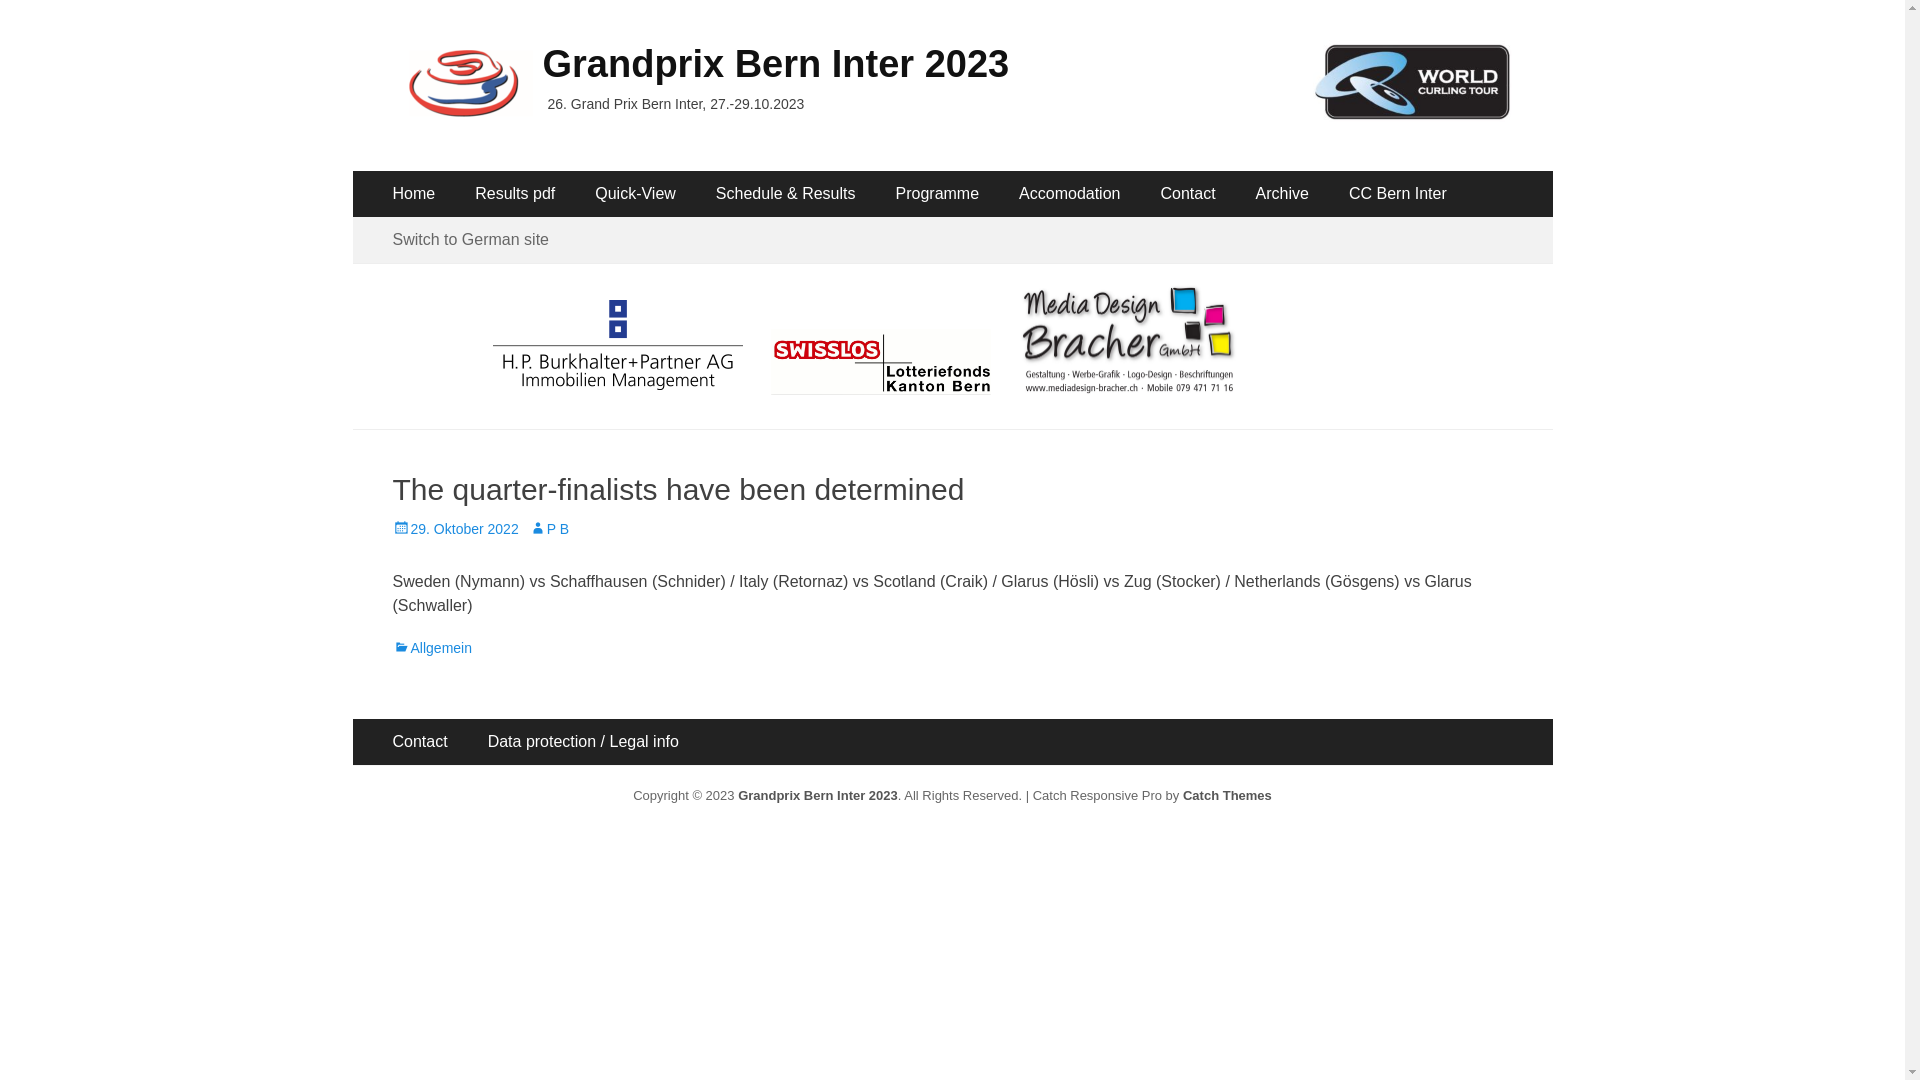 This screenshot has width=1920, height=1080. What do you see at coordinates (420, 742) in the screenshot?
I see `Contact` at bounding box center [420, 742].